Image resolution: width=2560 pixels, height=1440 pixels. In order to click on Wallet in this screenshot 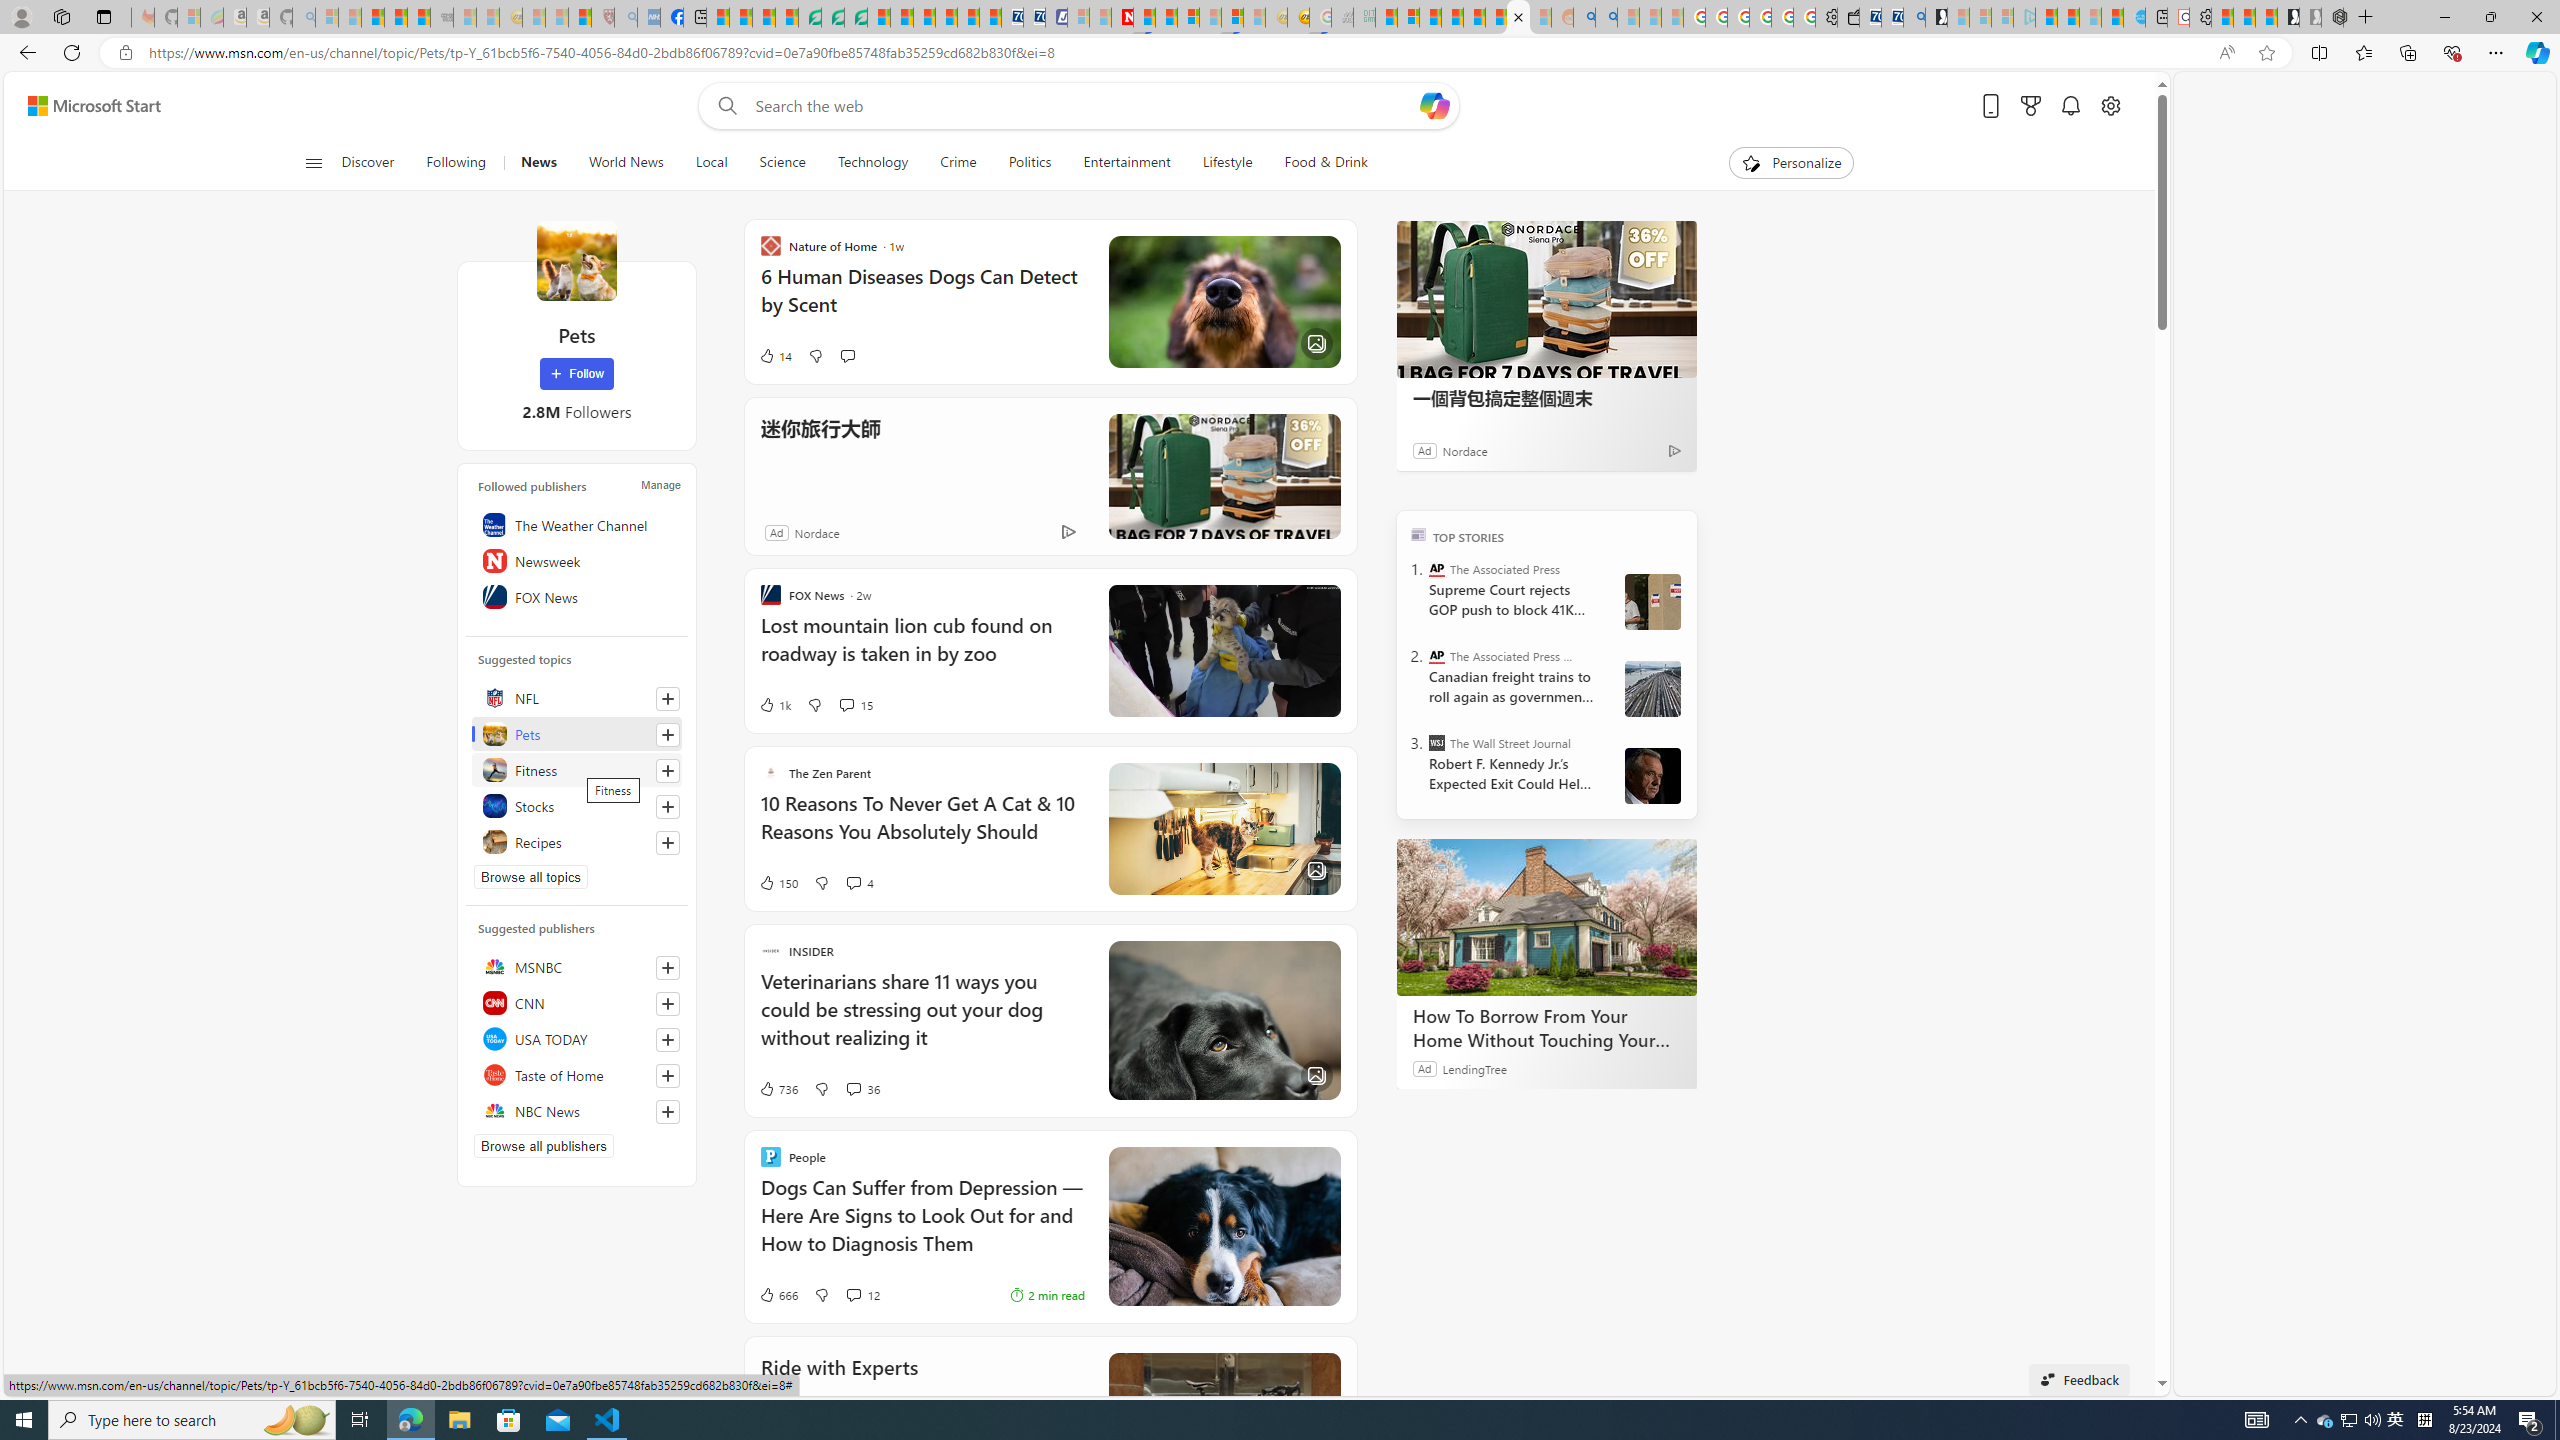, I will do `click(1848, 17)`.